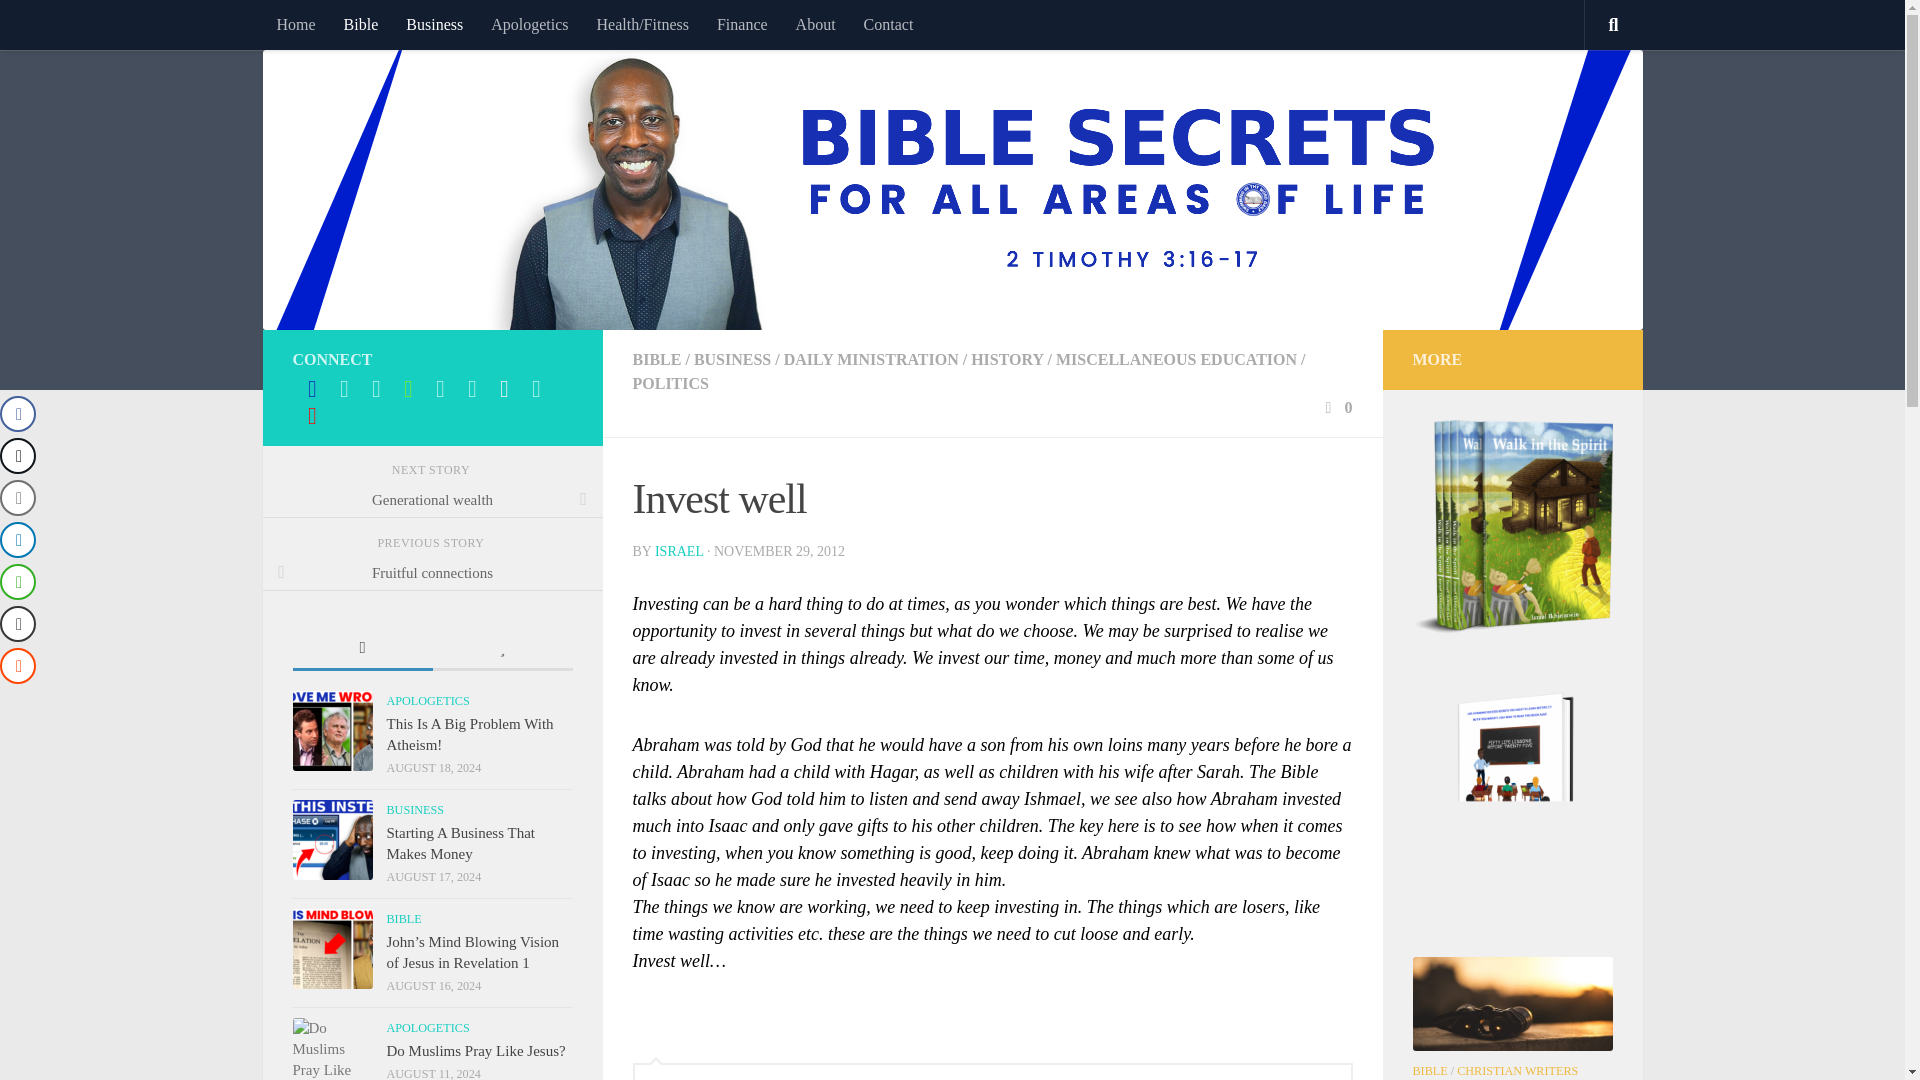 Image resolution: width=1920 pixels, height=1080 pixels. Describe the element at coordinates (656, 360) in the screenshot. I see `BIBLE` at that location.